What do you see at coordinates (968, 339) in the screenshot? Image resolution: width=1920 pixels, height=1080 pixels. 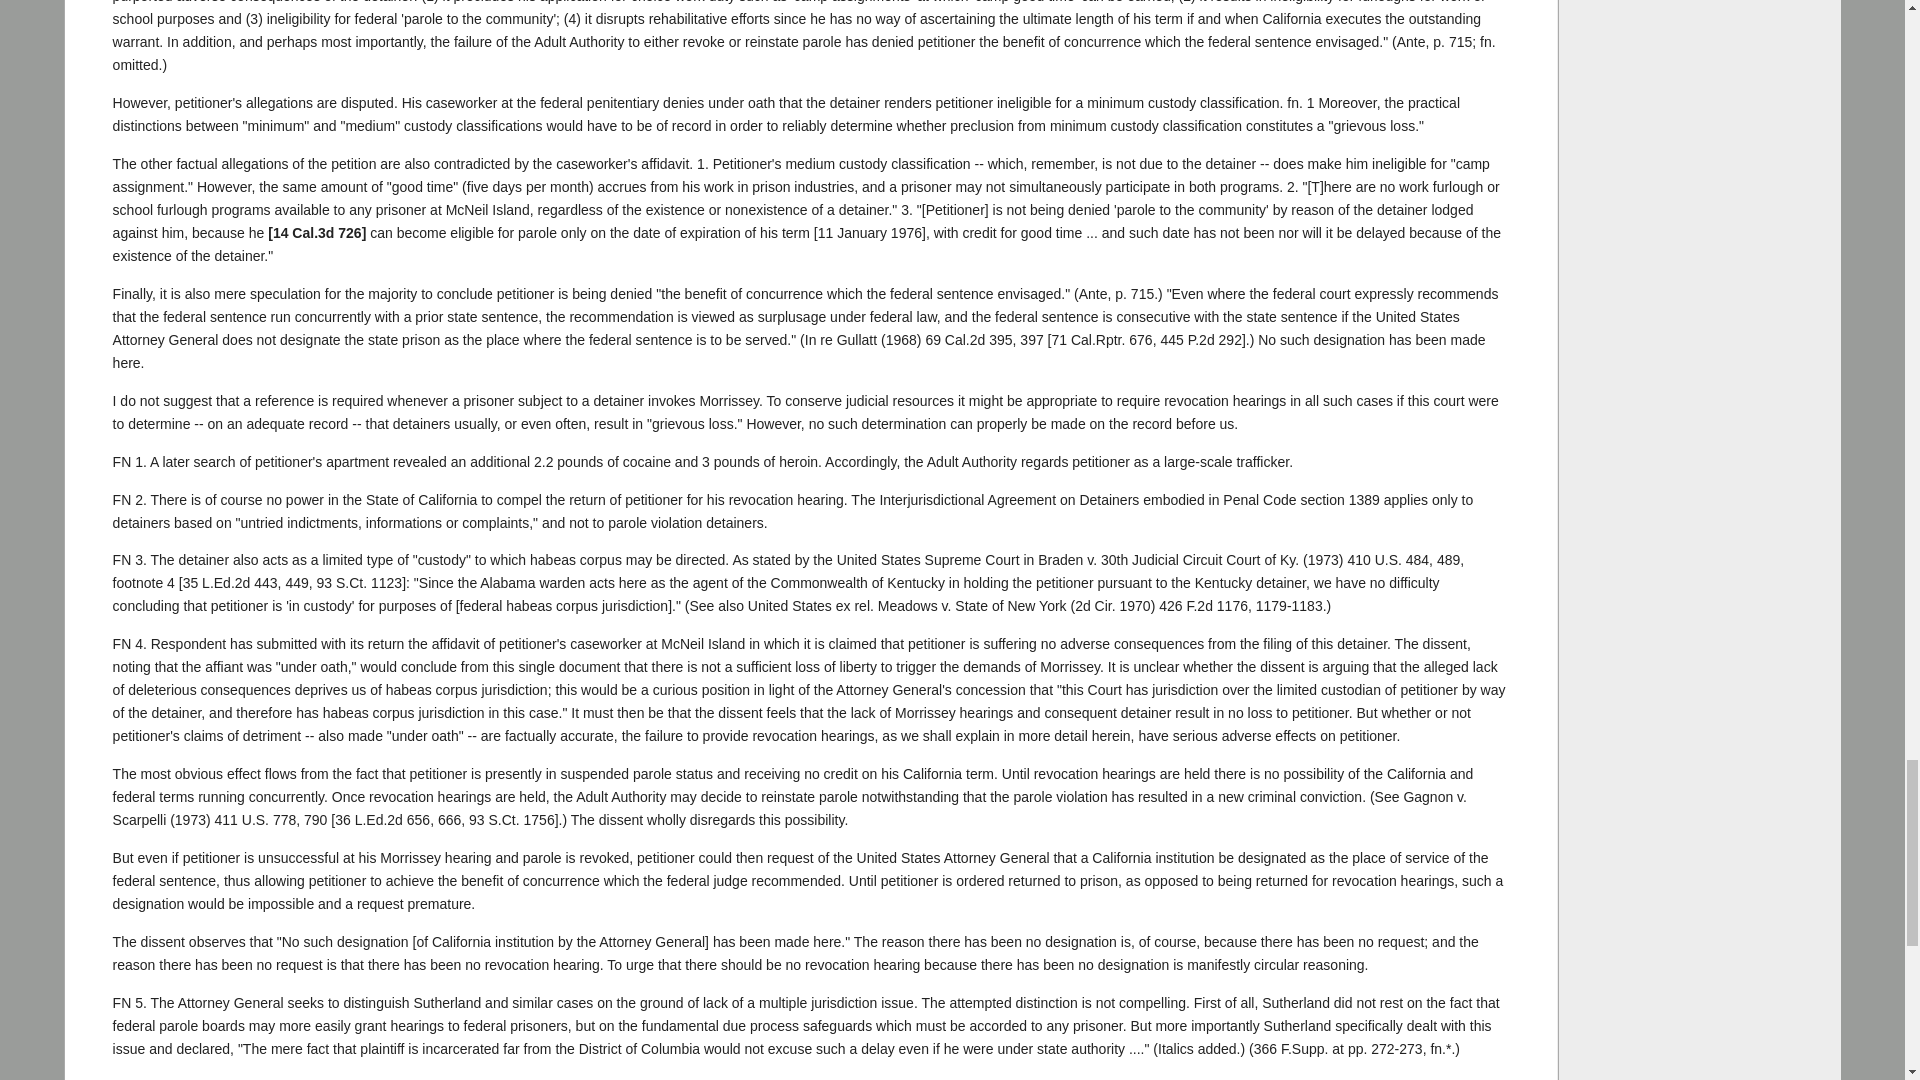 I see `69 Cal.2d 395` at bounding box center [968, 339].